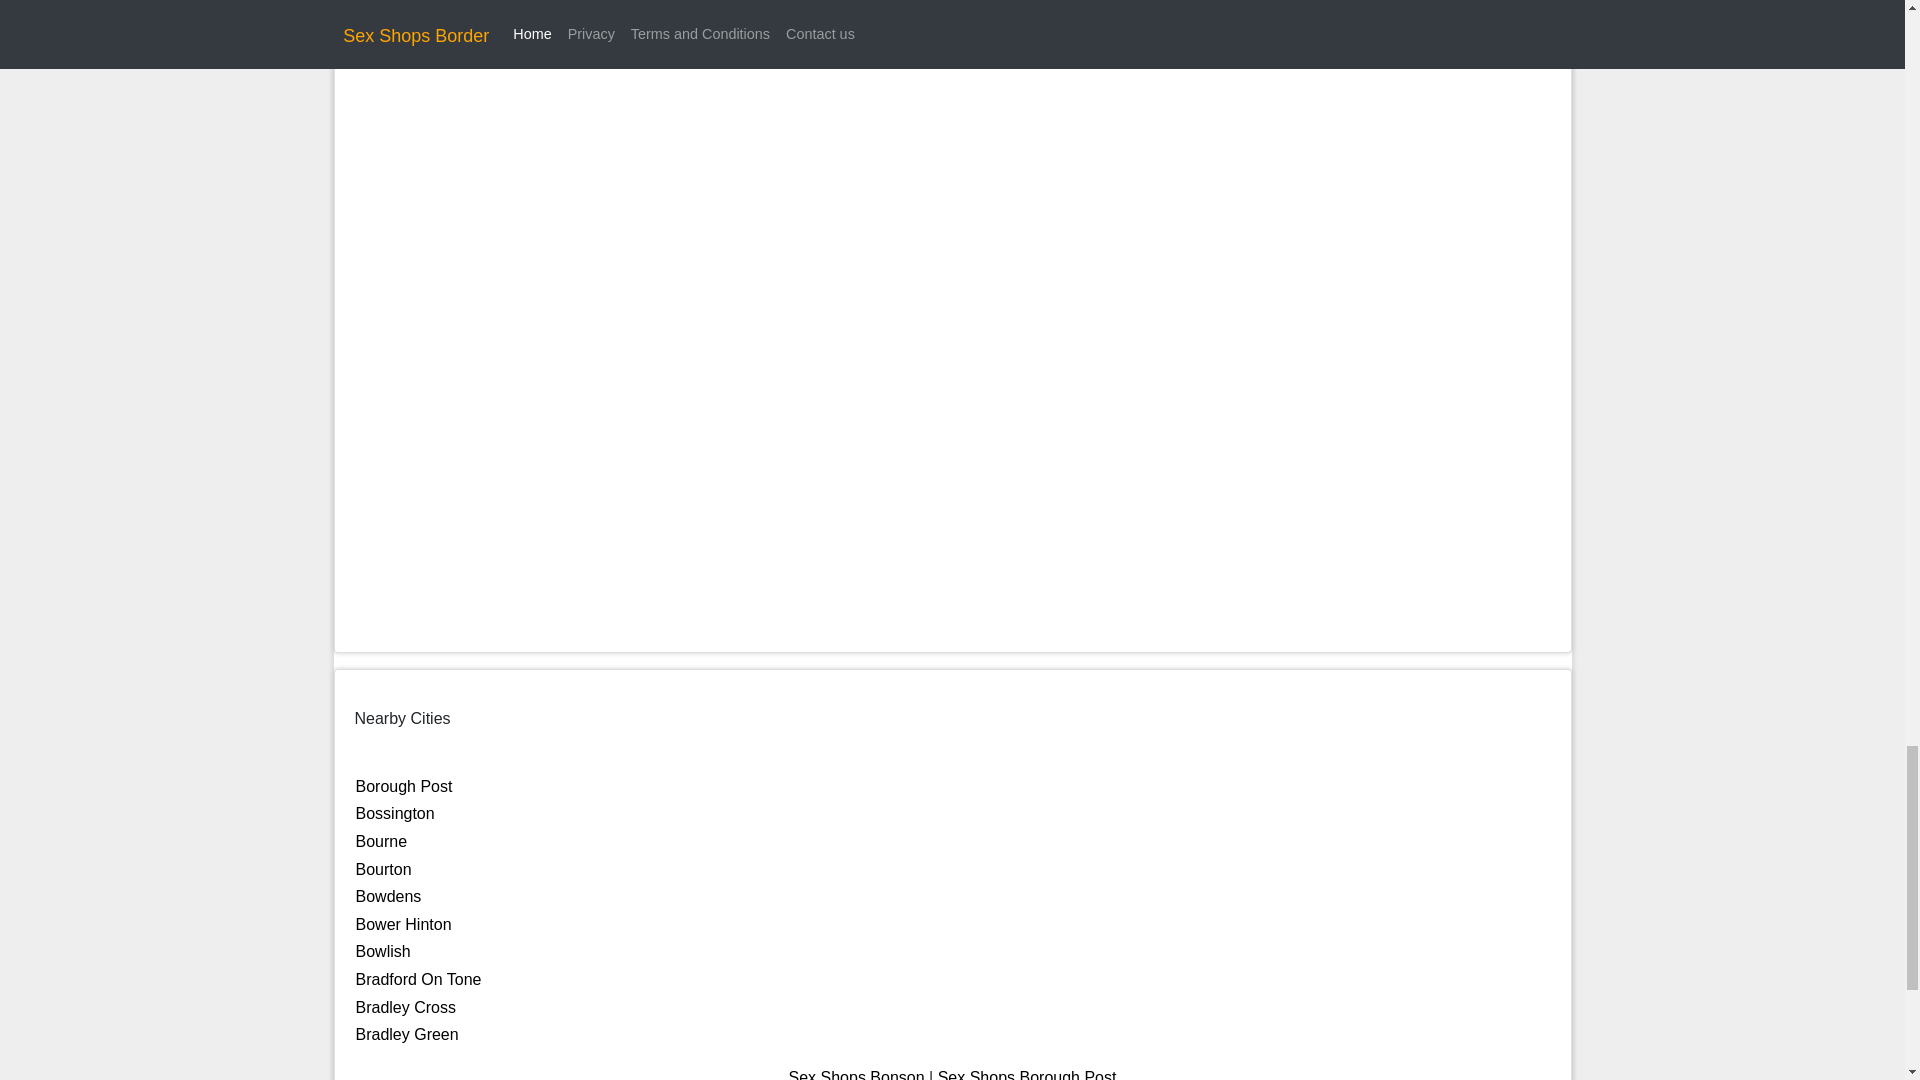 The width and height of the screenshot is (1920, 1080). What do you see at coordinates (404, 786) in the screenshot?
I see `Borough Post` at bounding box center [404, 786].